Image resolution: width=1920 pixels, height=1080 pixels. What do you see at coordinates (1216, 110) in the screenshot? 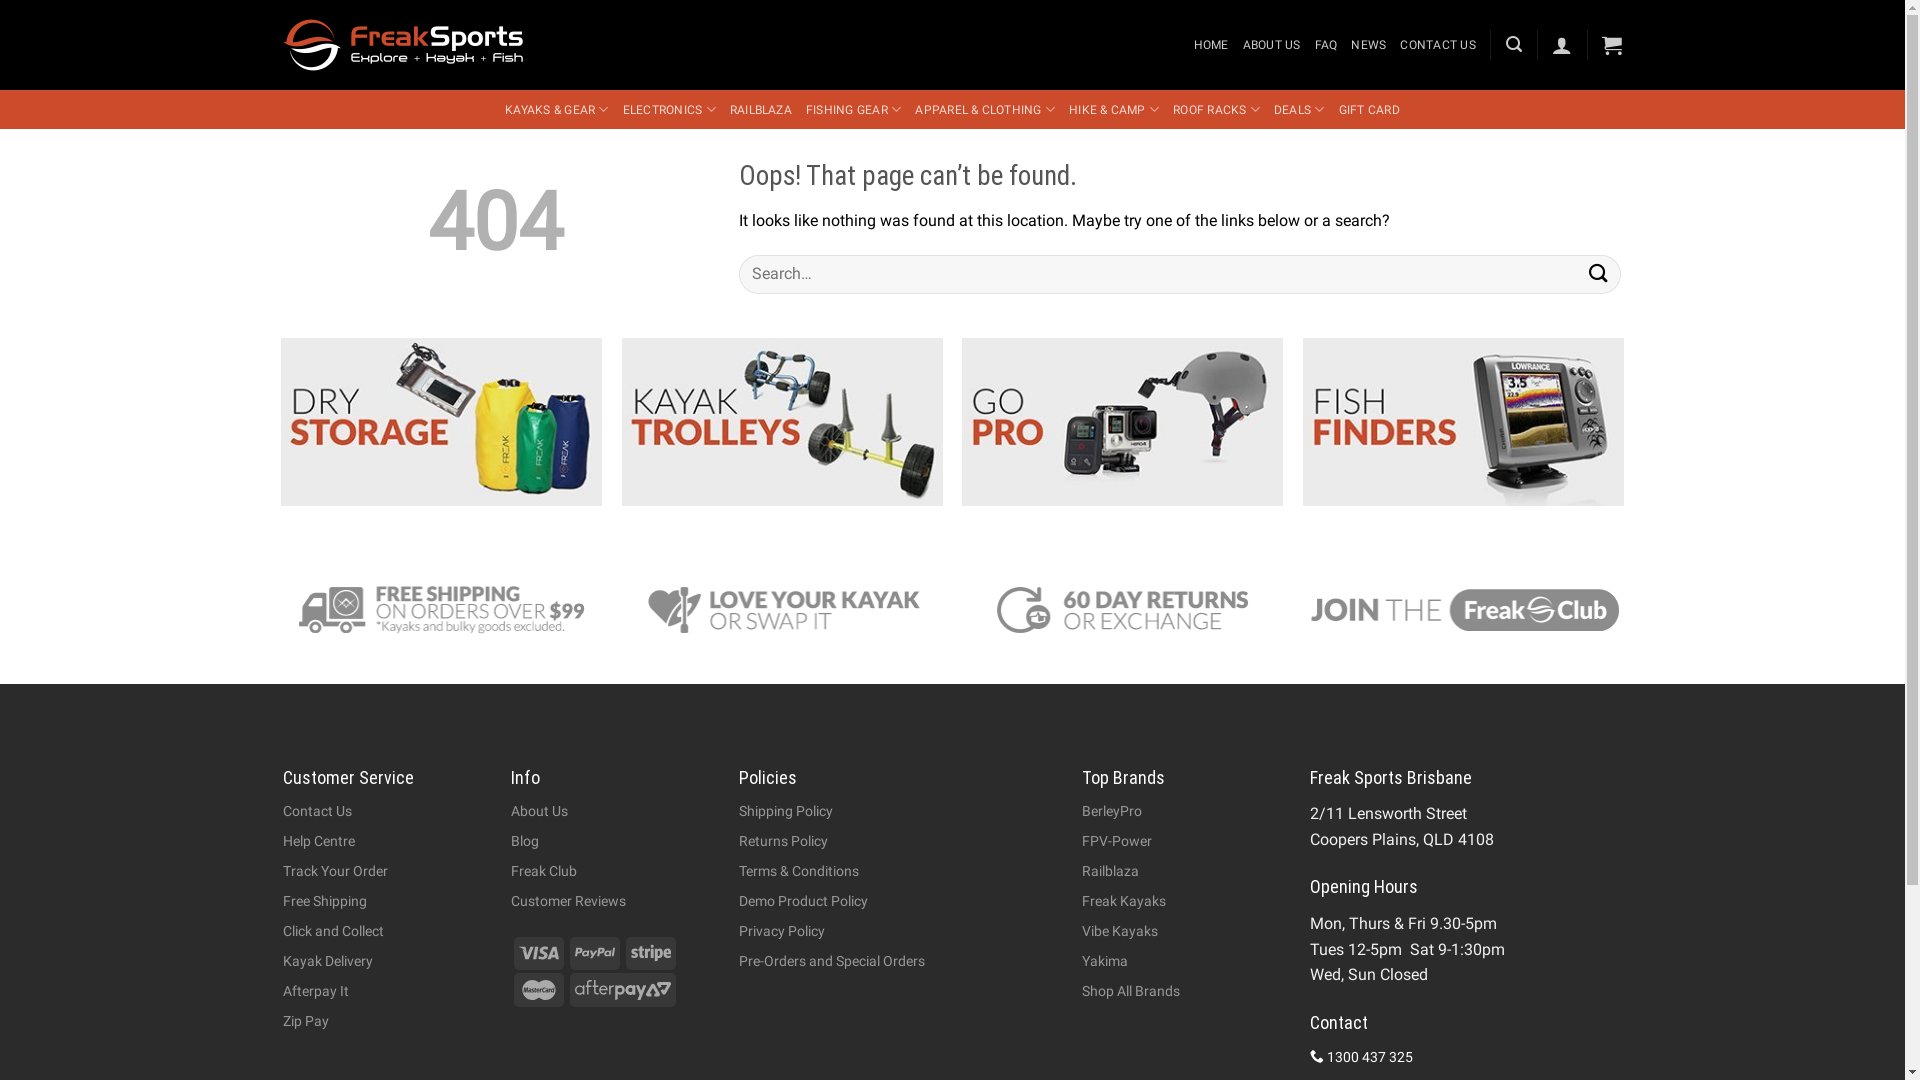
I see `ROOF RACKS` at bounding box center [1216, 110].